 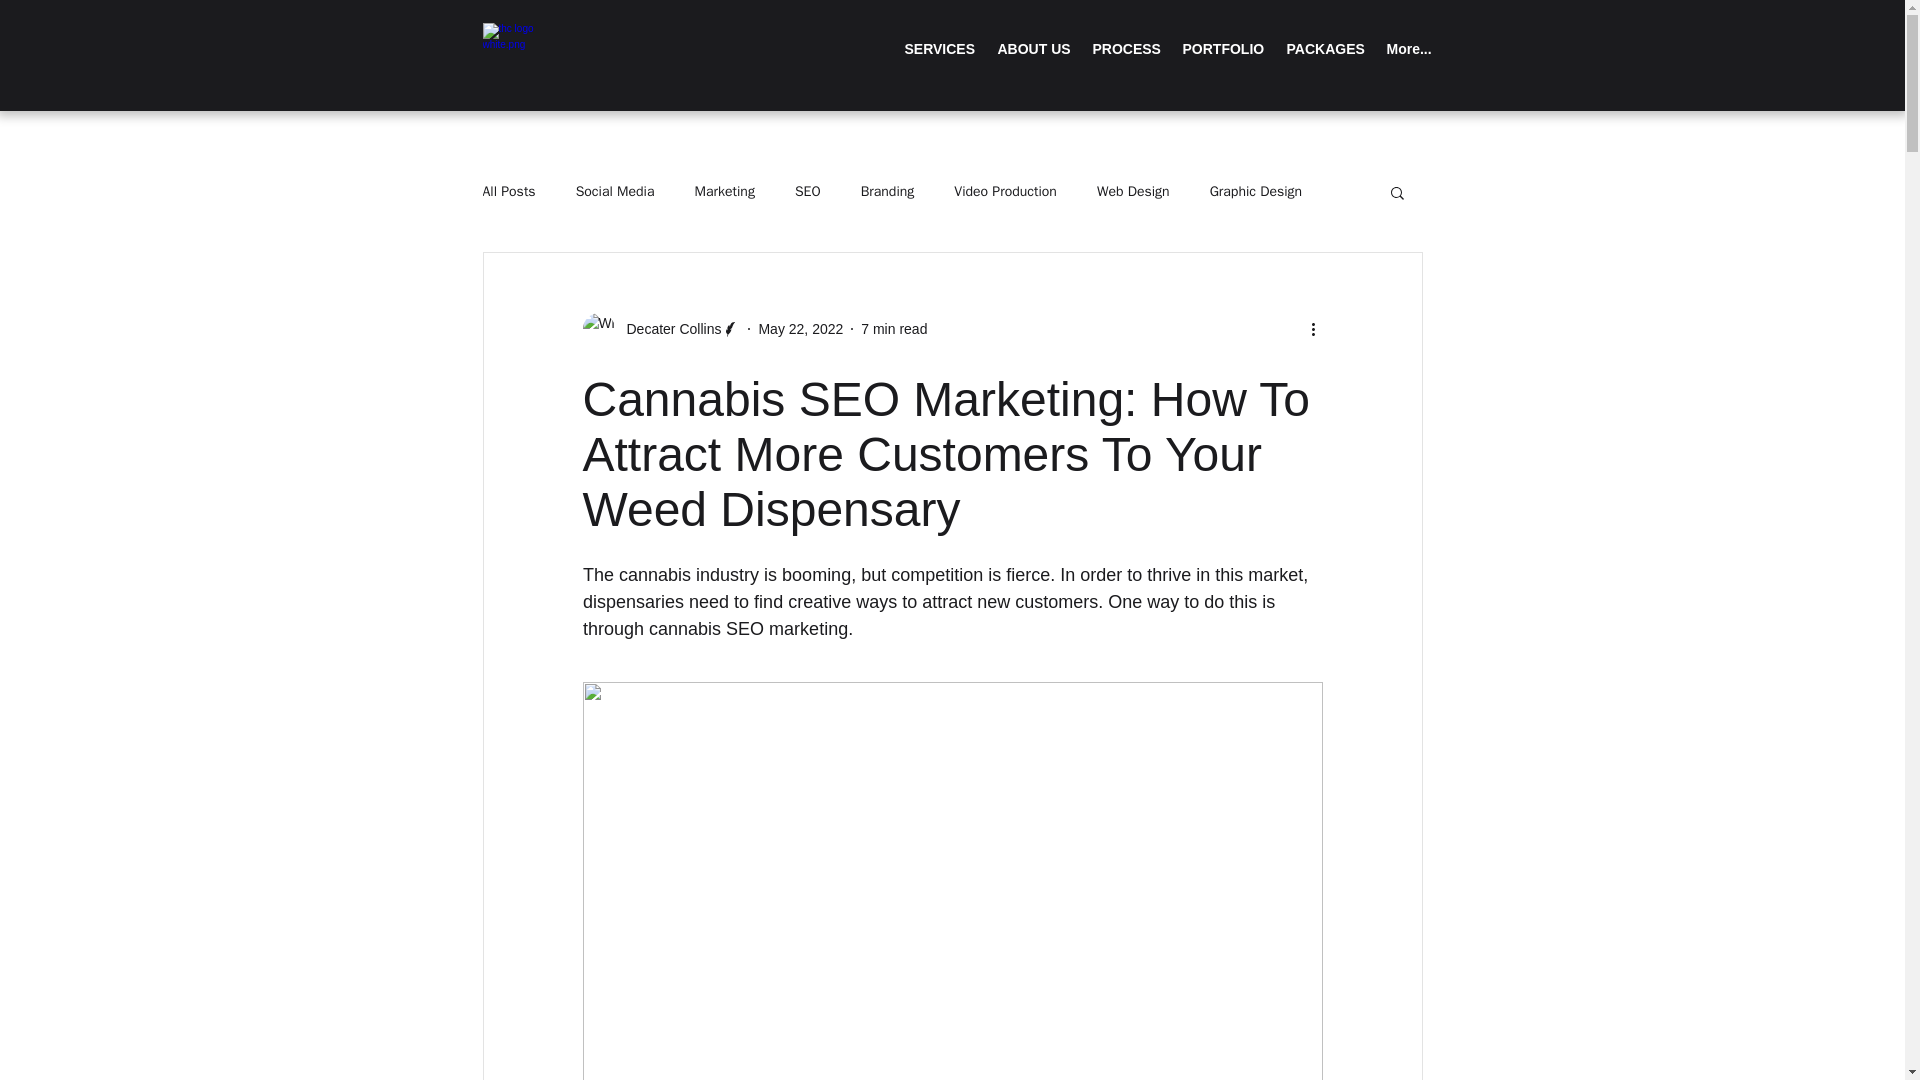 What do you see at coordinates (808, 191) in the screenshot?
I see `SEO` at bounding box center [808, 191].